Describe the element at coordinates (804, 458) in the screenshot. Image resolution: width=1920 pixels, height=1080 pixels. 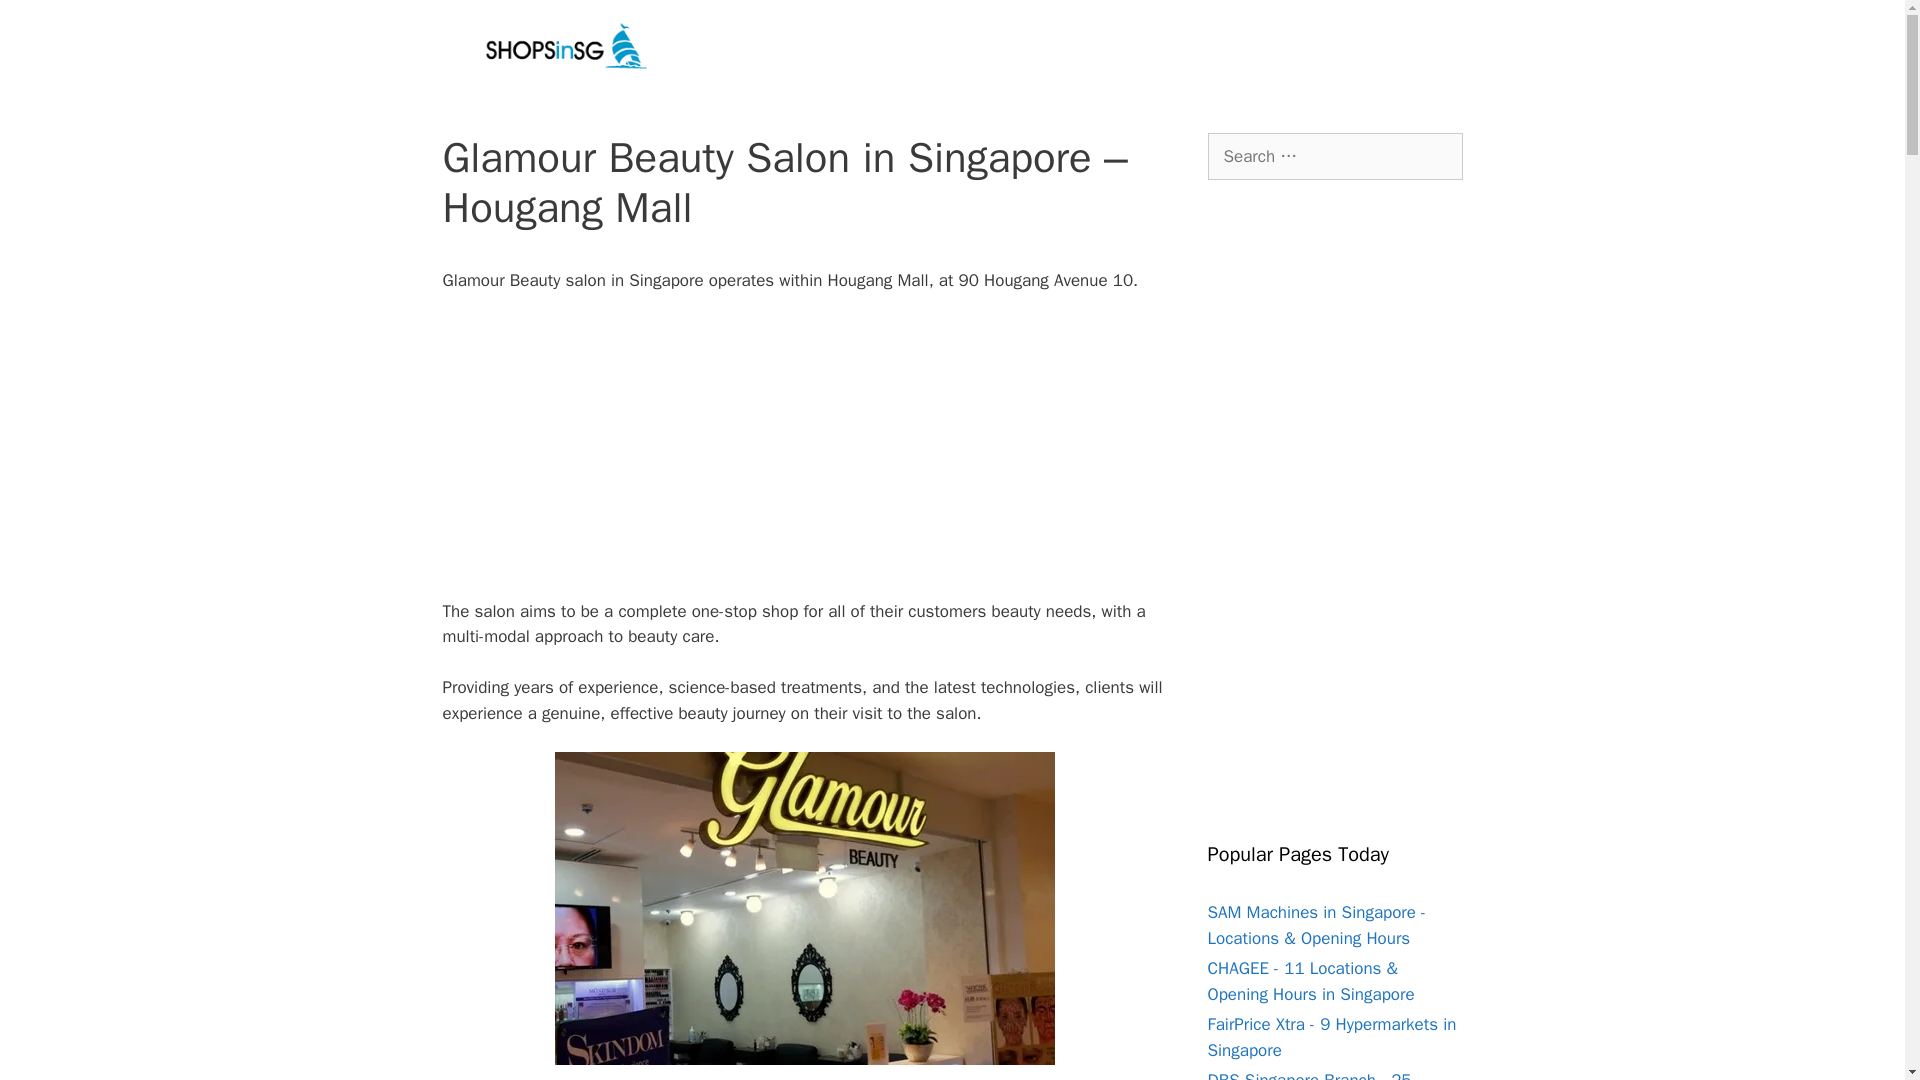
I see `Advertisement` at that location.